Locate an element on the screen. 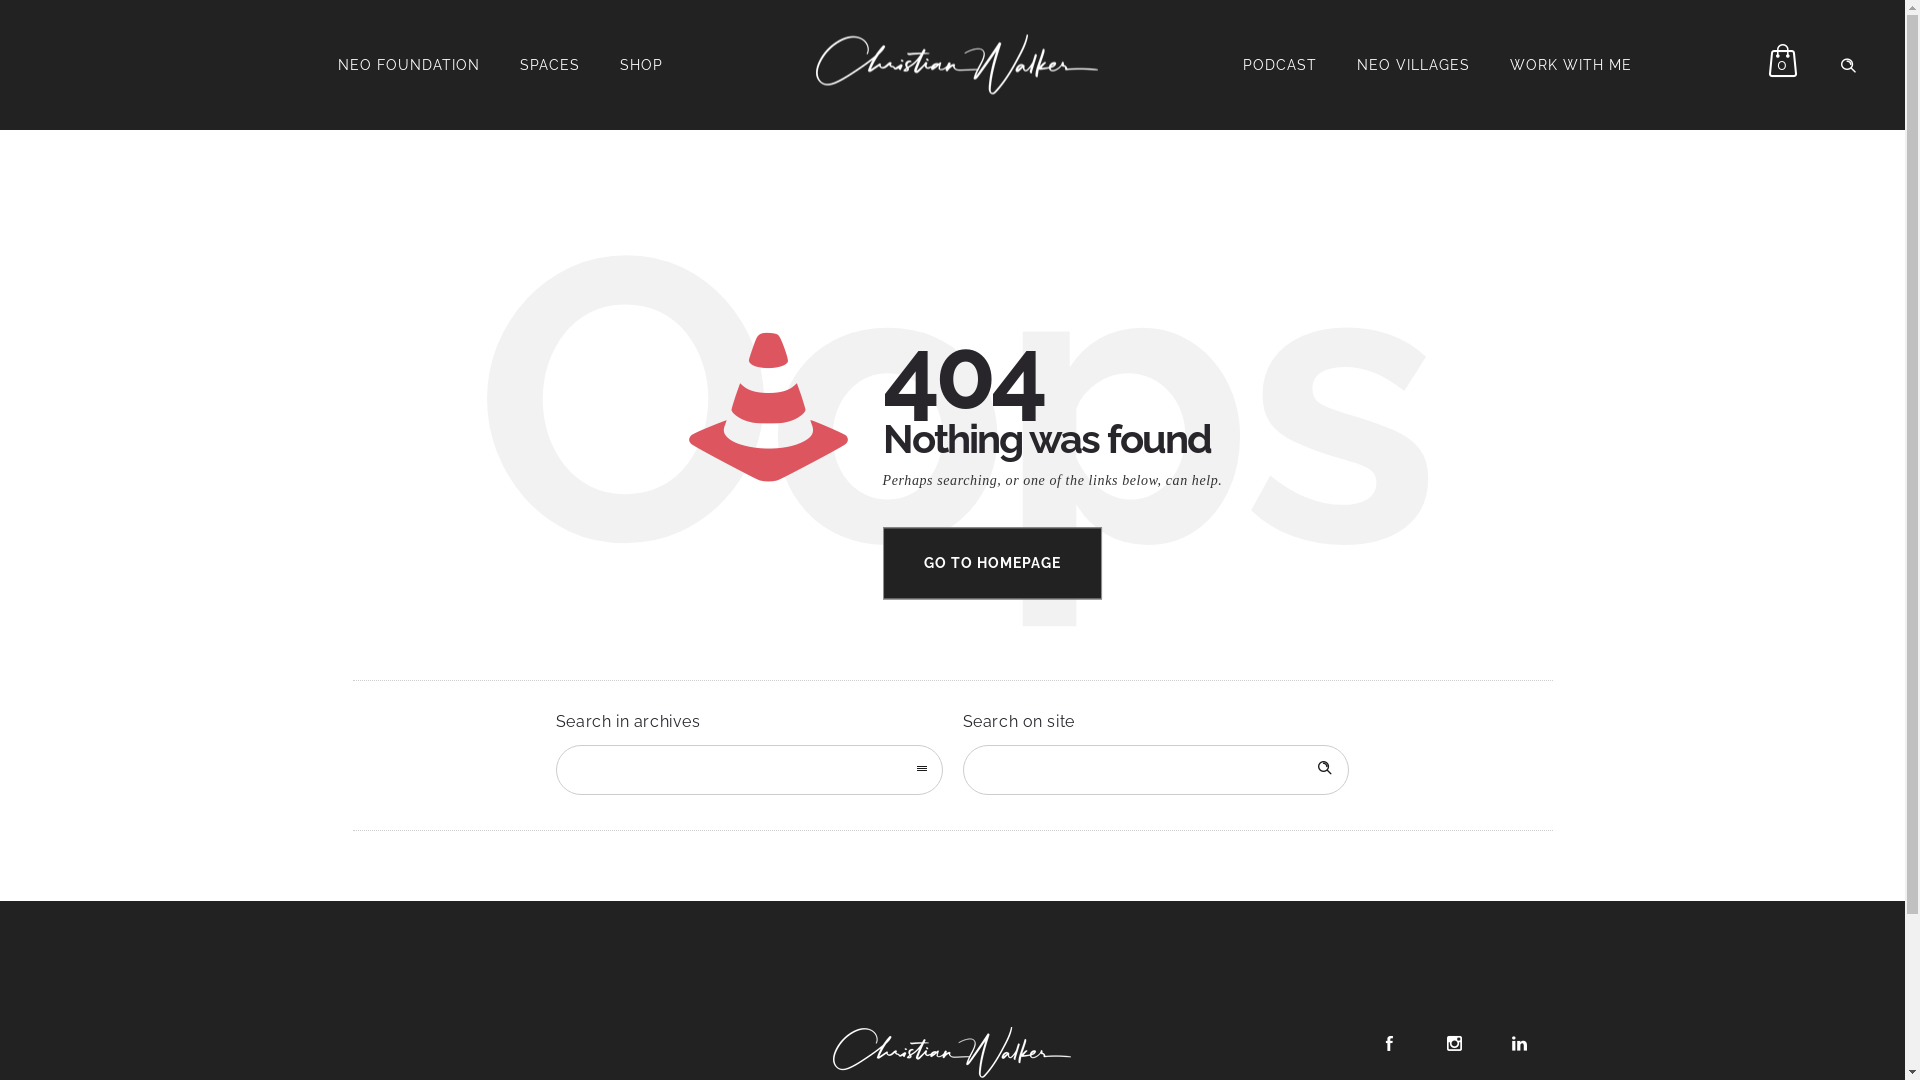  PODCAST is located at coordinates (1279, 65).